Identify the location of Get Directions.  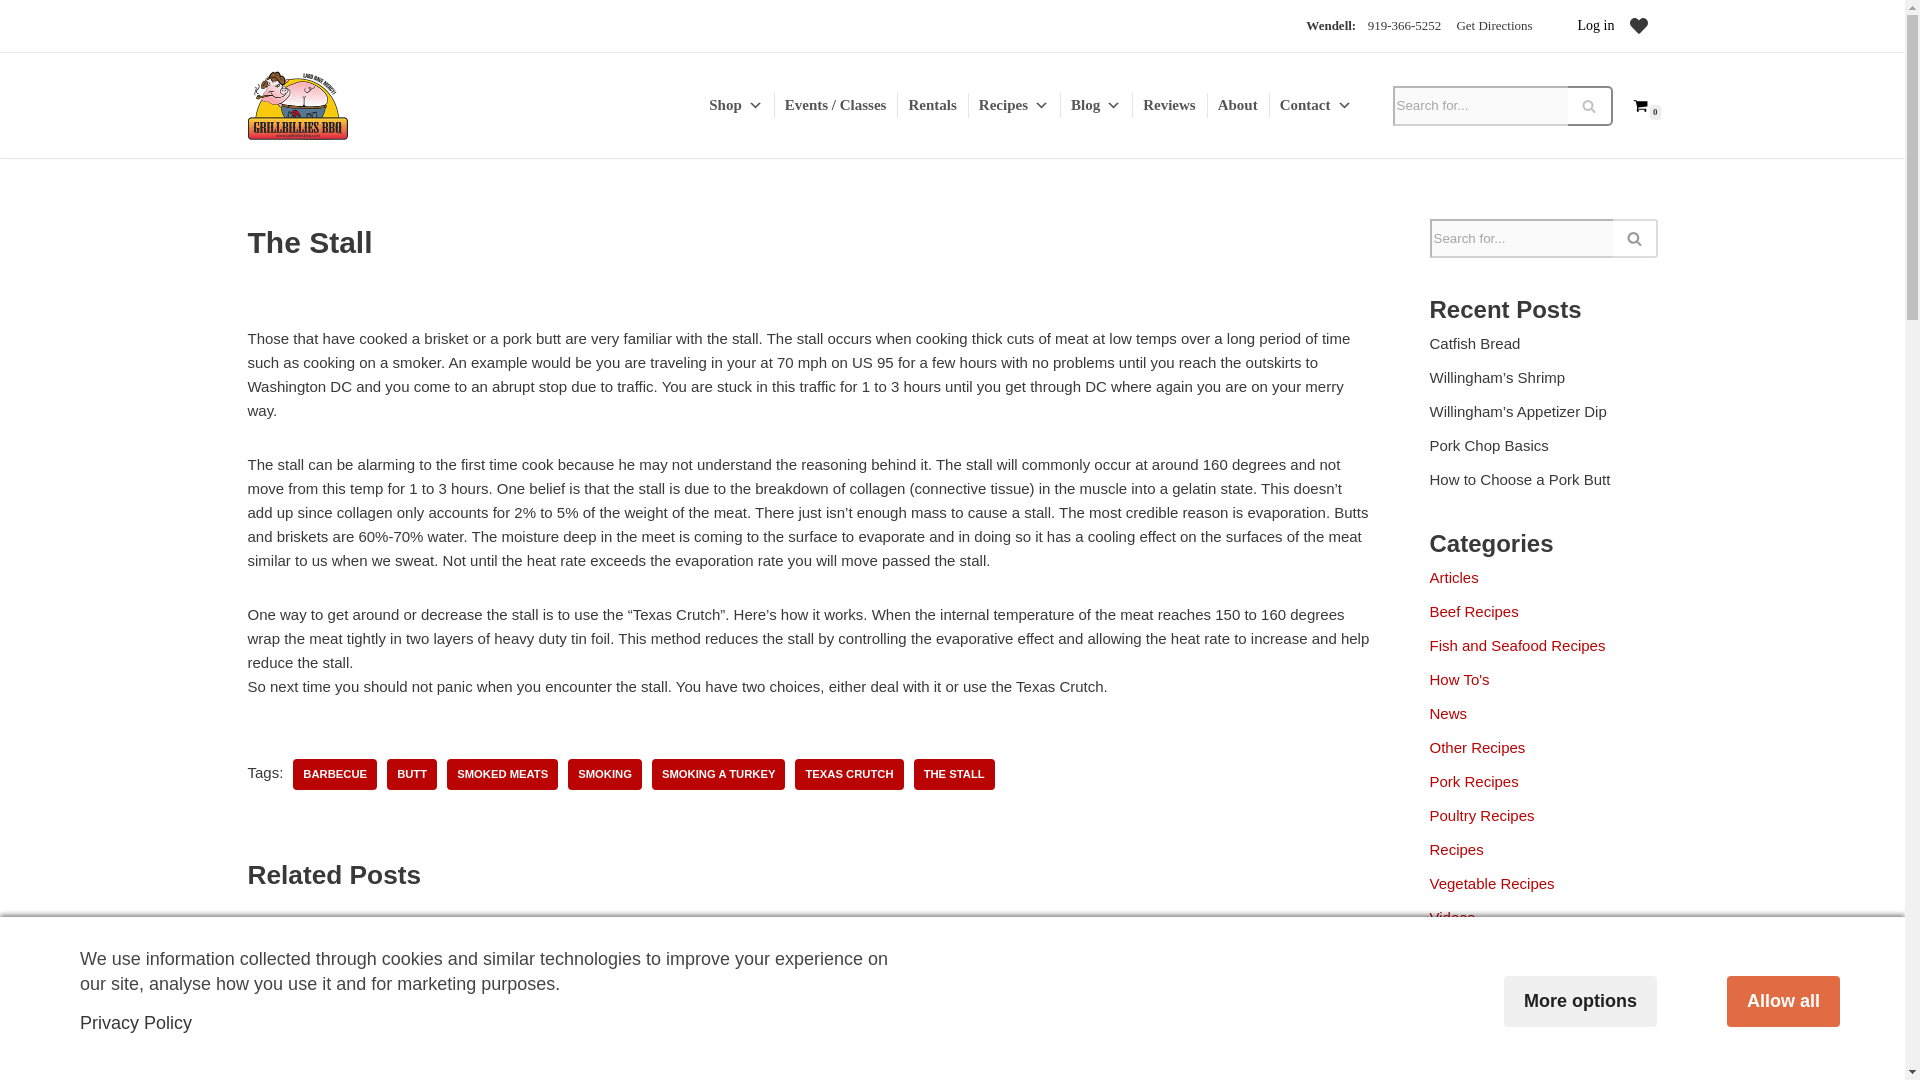
(1494, 26).